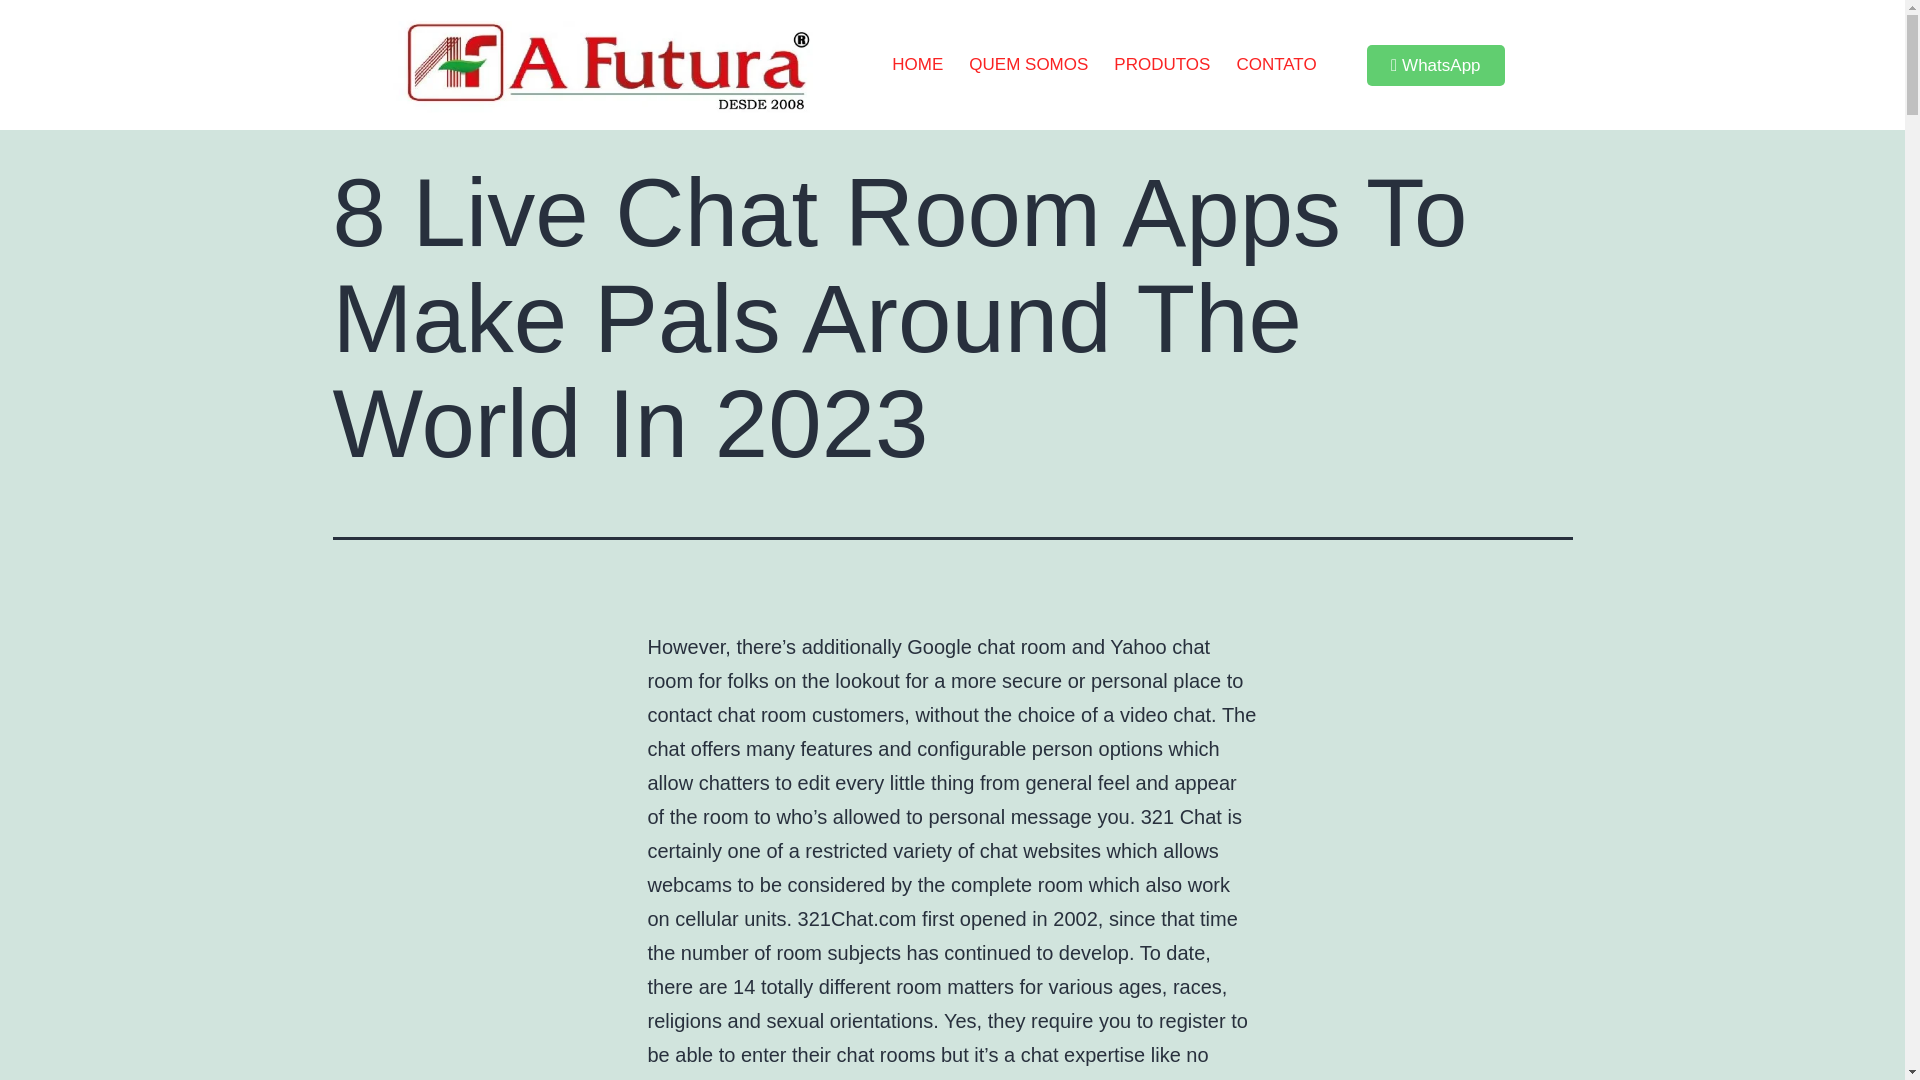 This screenshot has width=1920, height=1080. What do you see at coordinates (1028, 64) in the screenshot?
I see `QUEM SOMOS` at bounding box center [1028, 64].